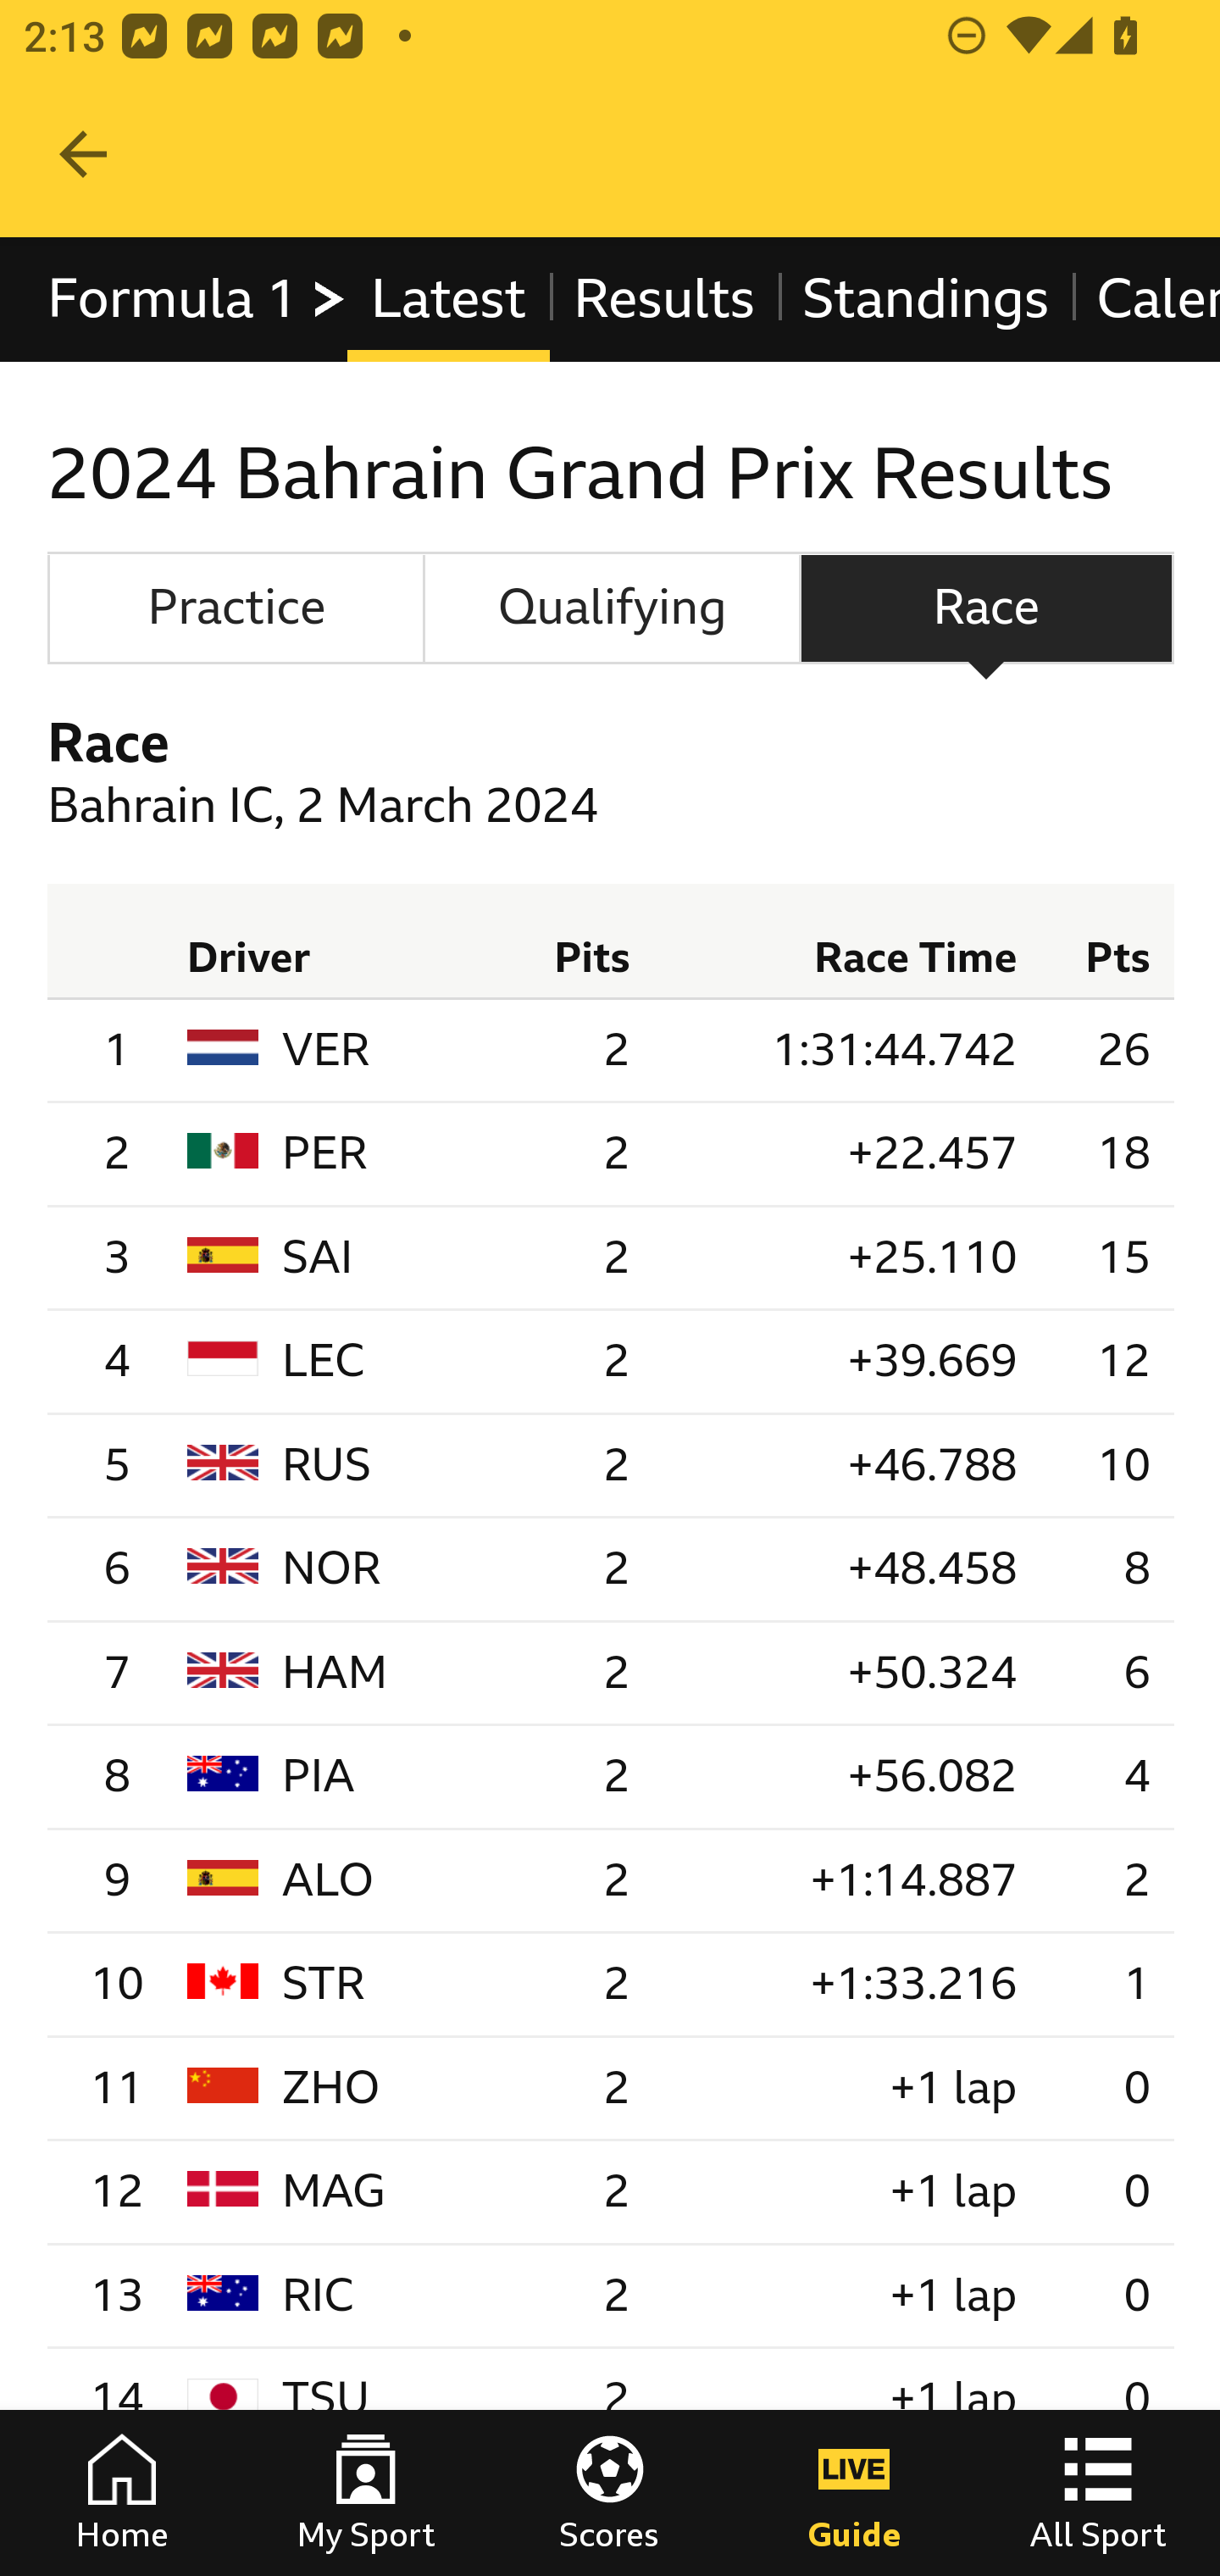 This screenshot has width=1220, height=2576. I want to click on Navigate up, so click(83, 154).